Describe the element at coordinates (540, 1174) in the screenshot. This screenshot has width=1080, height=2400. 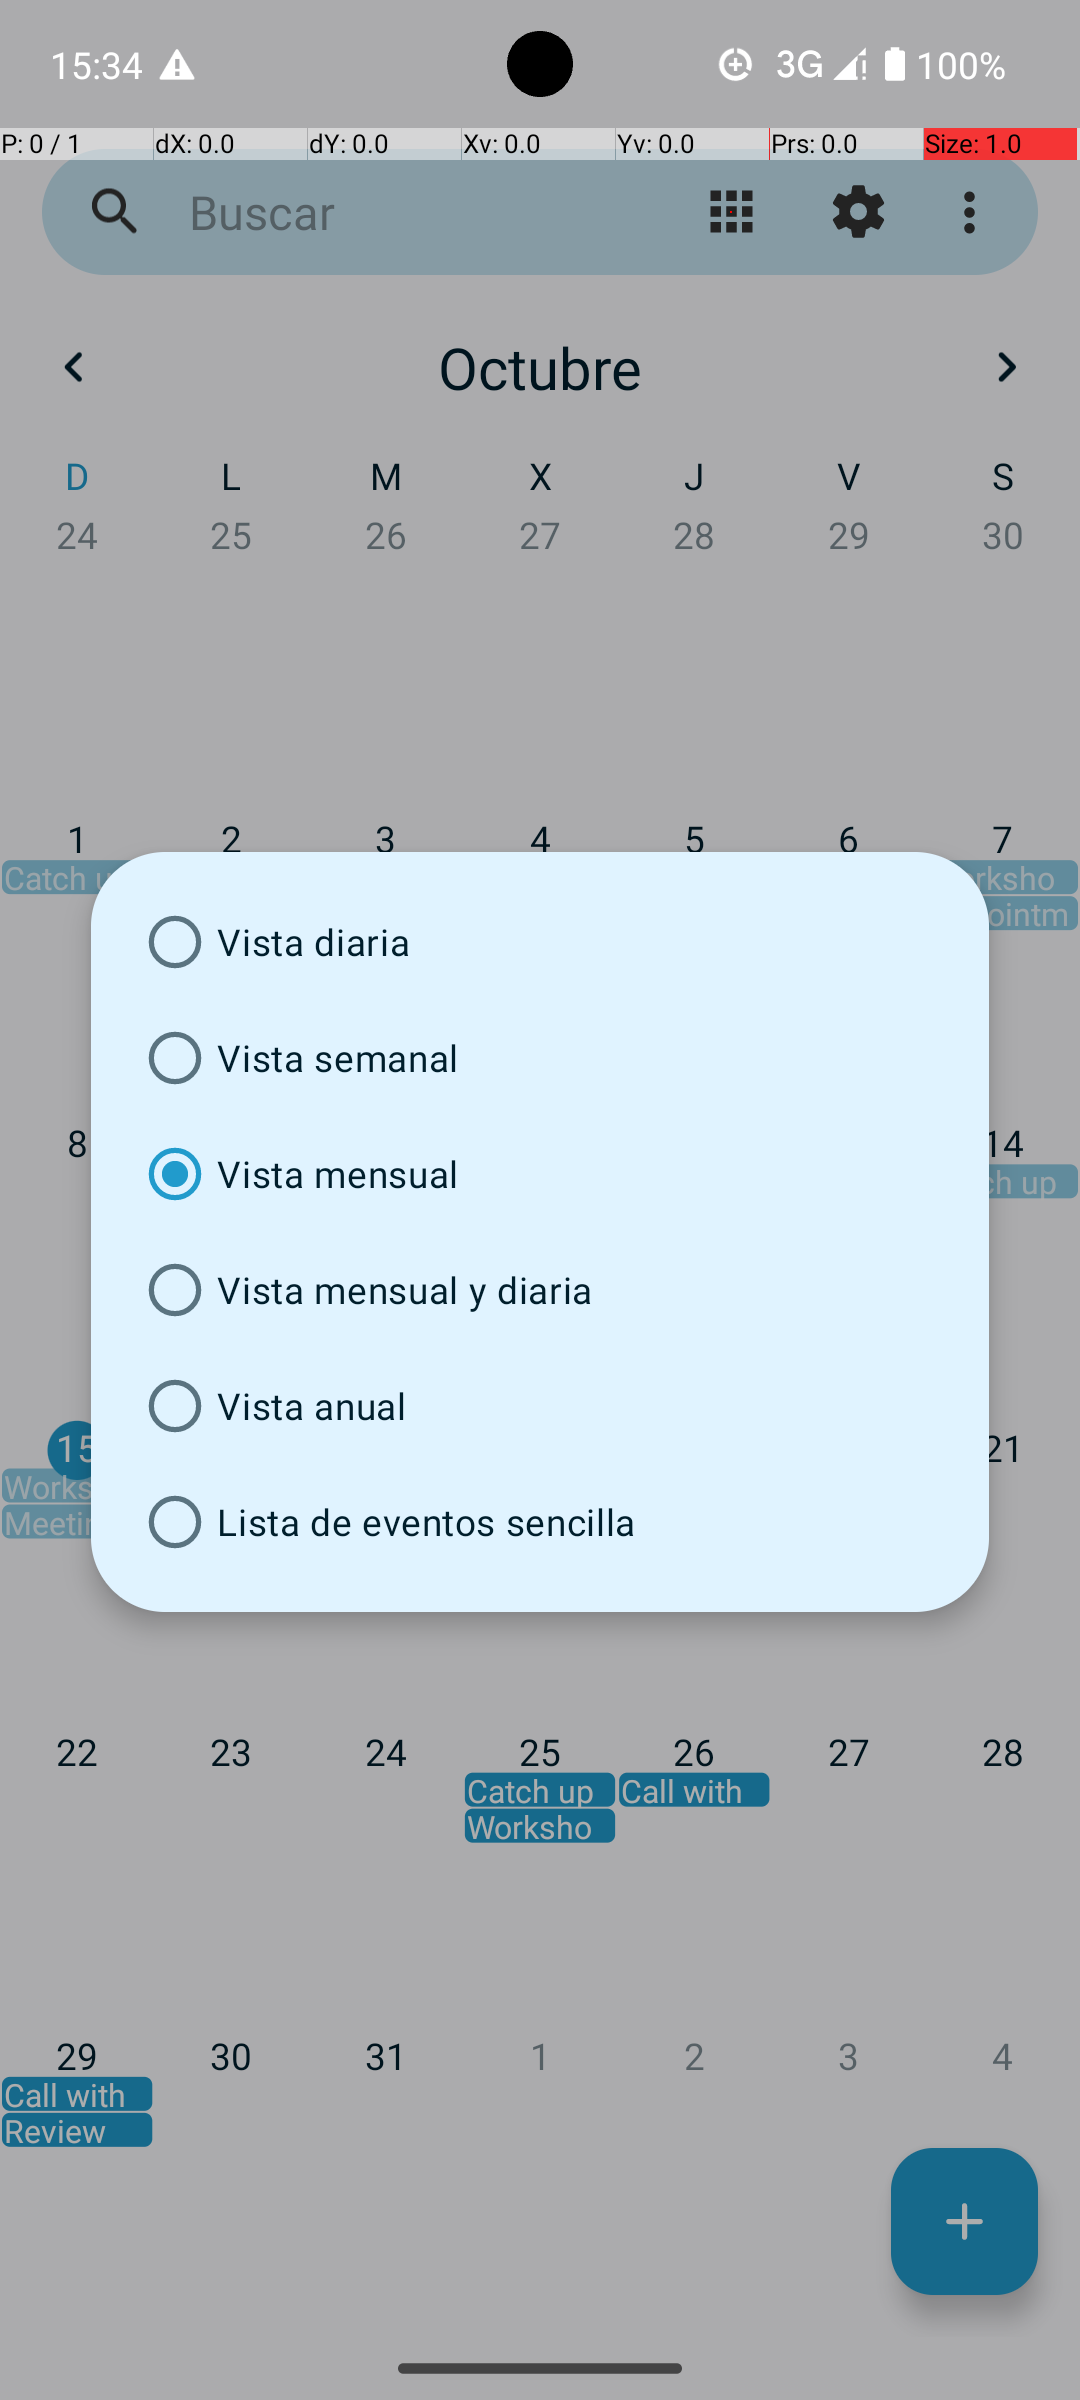
I see `Vista mensual` at that location.